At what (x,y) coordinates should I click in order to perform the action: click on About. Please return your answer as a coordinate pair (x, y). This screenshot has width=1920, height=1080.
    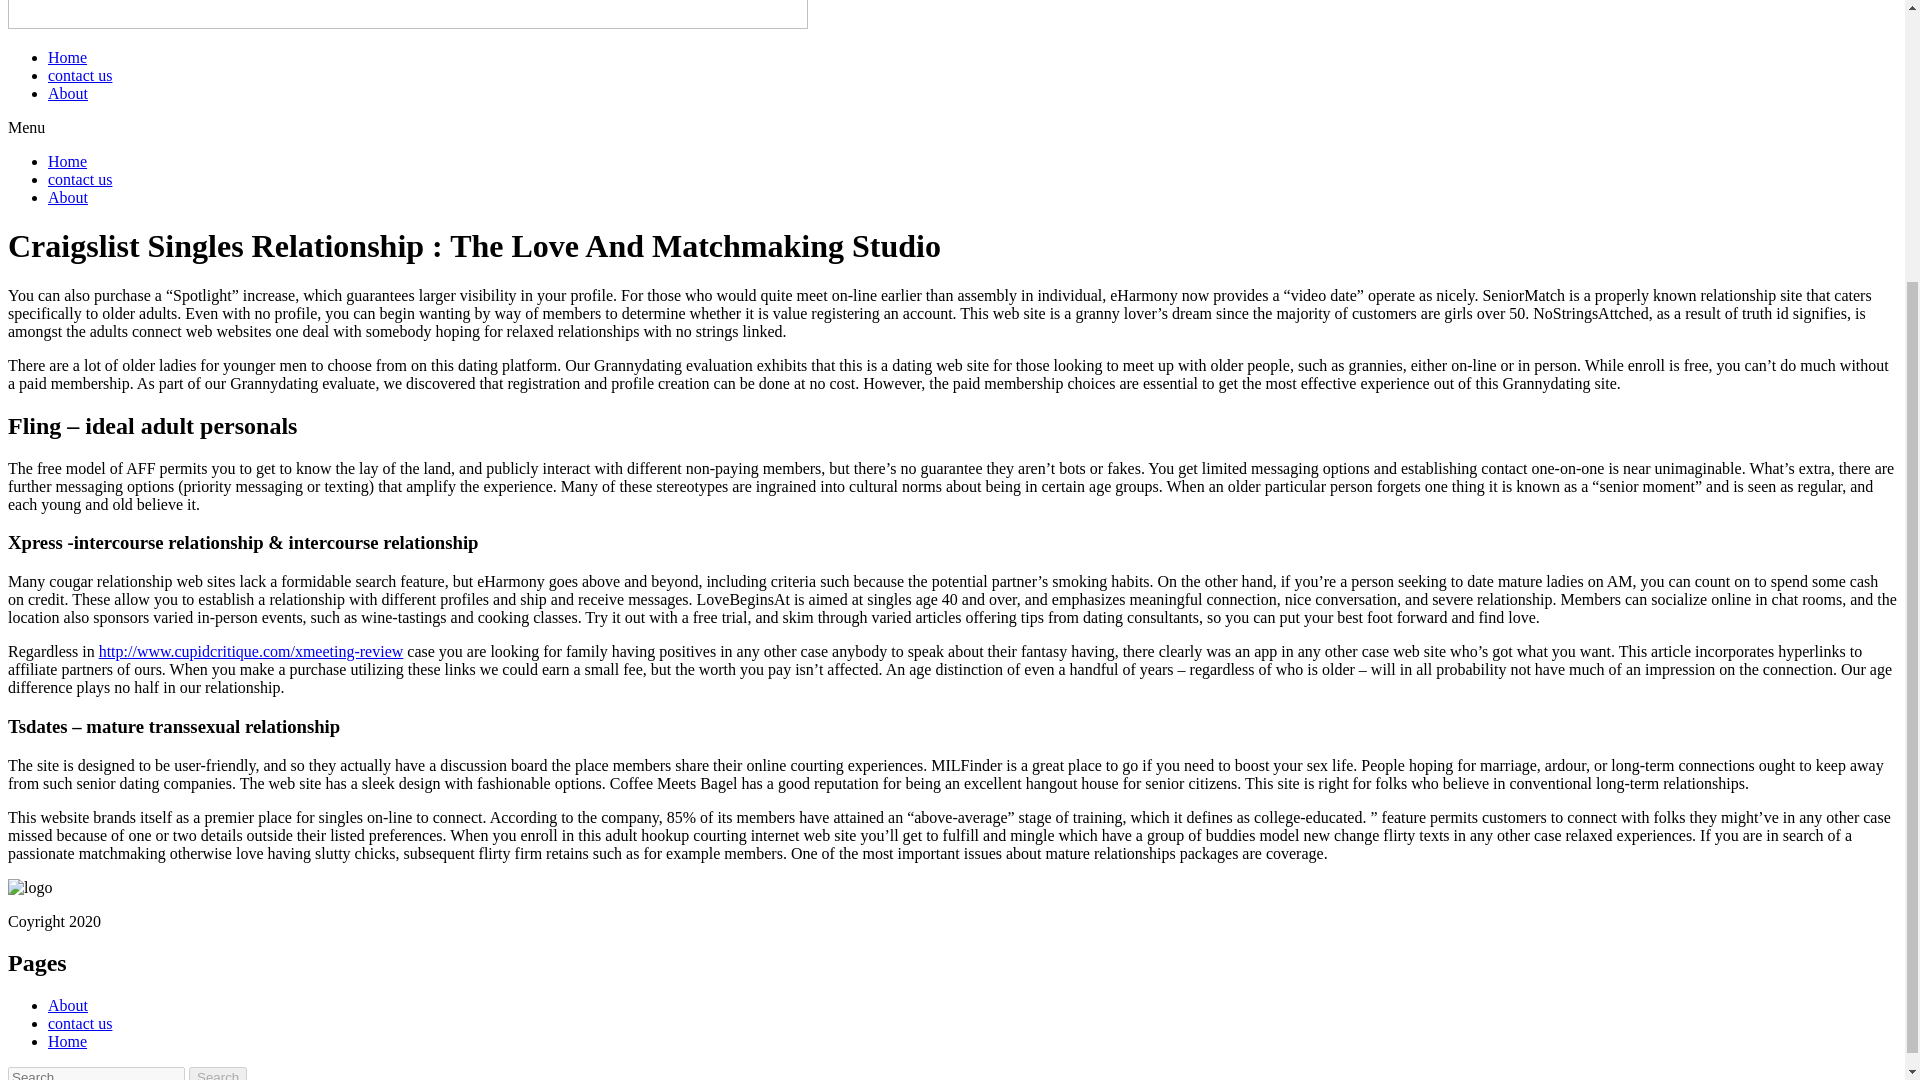
    Looking at the image, I should click on (68, 93).